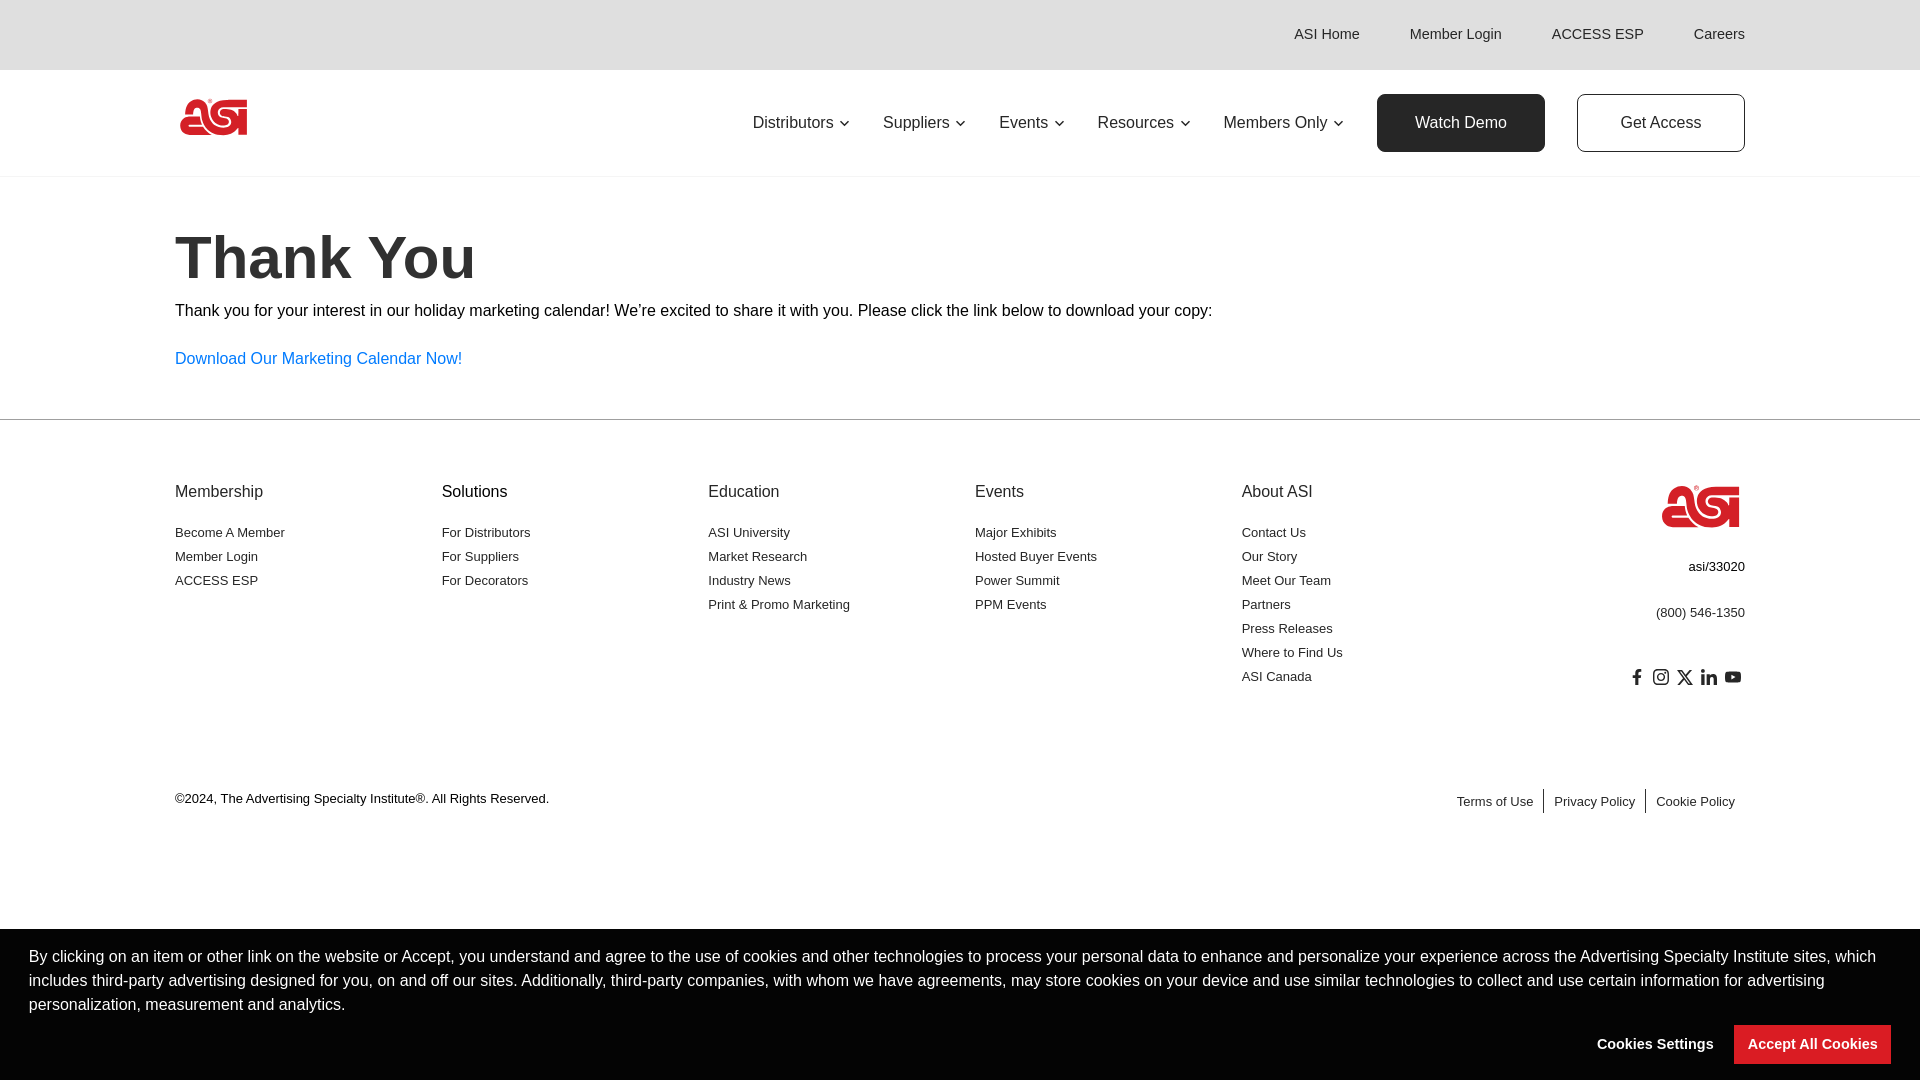 The width and height of the screenshot is (1920, 1080). What do you see at coordinates (1455, 34) in the screenshot?
I see `Member Login` at bounding box center [1455, 34].